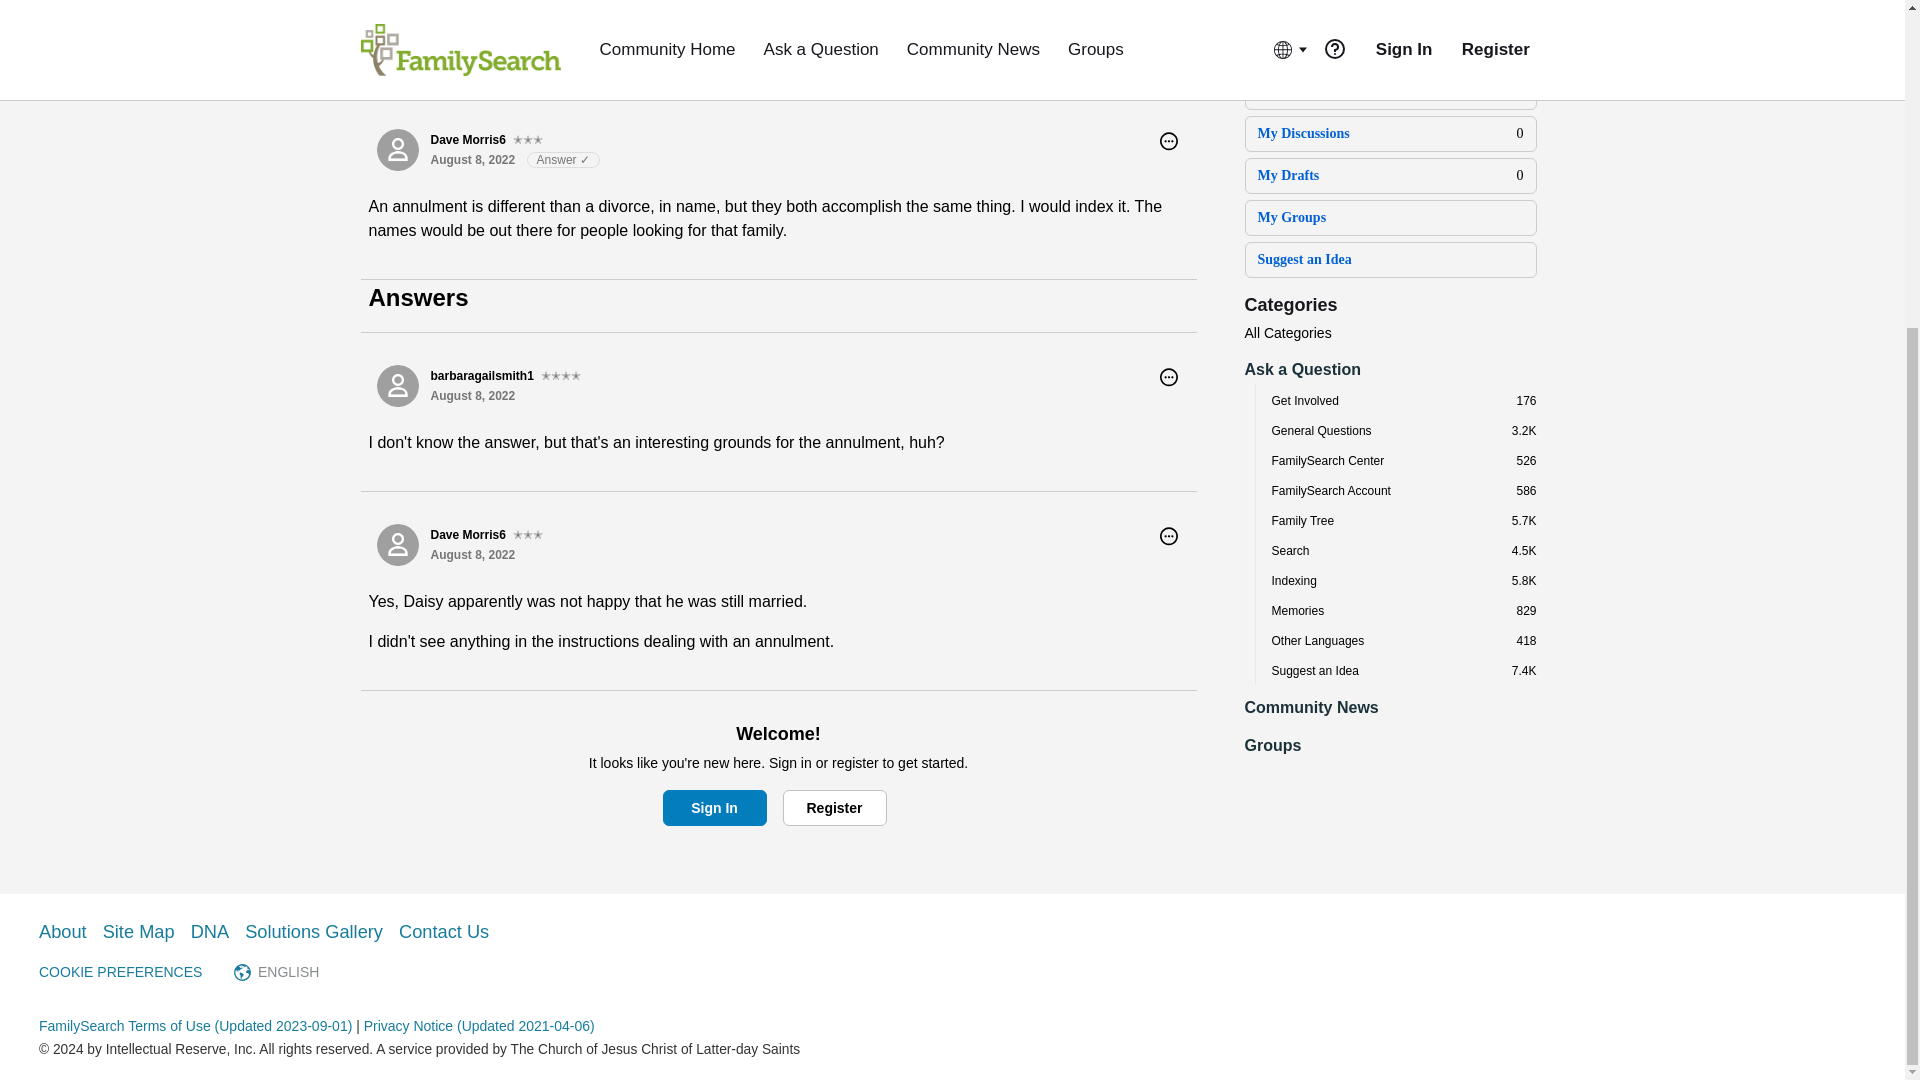 This screenshot has width=1920, height=1080. What do you see at coordinates (528, 140) in the screenshot?
I see `Level 3` at bounding box center [528, 140].